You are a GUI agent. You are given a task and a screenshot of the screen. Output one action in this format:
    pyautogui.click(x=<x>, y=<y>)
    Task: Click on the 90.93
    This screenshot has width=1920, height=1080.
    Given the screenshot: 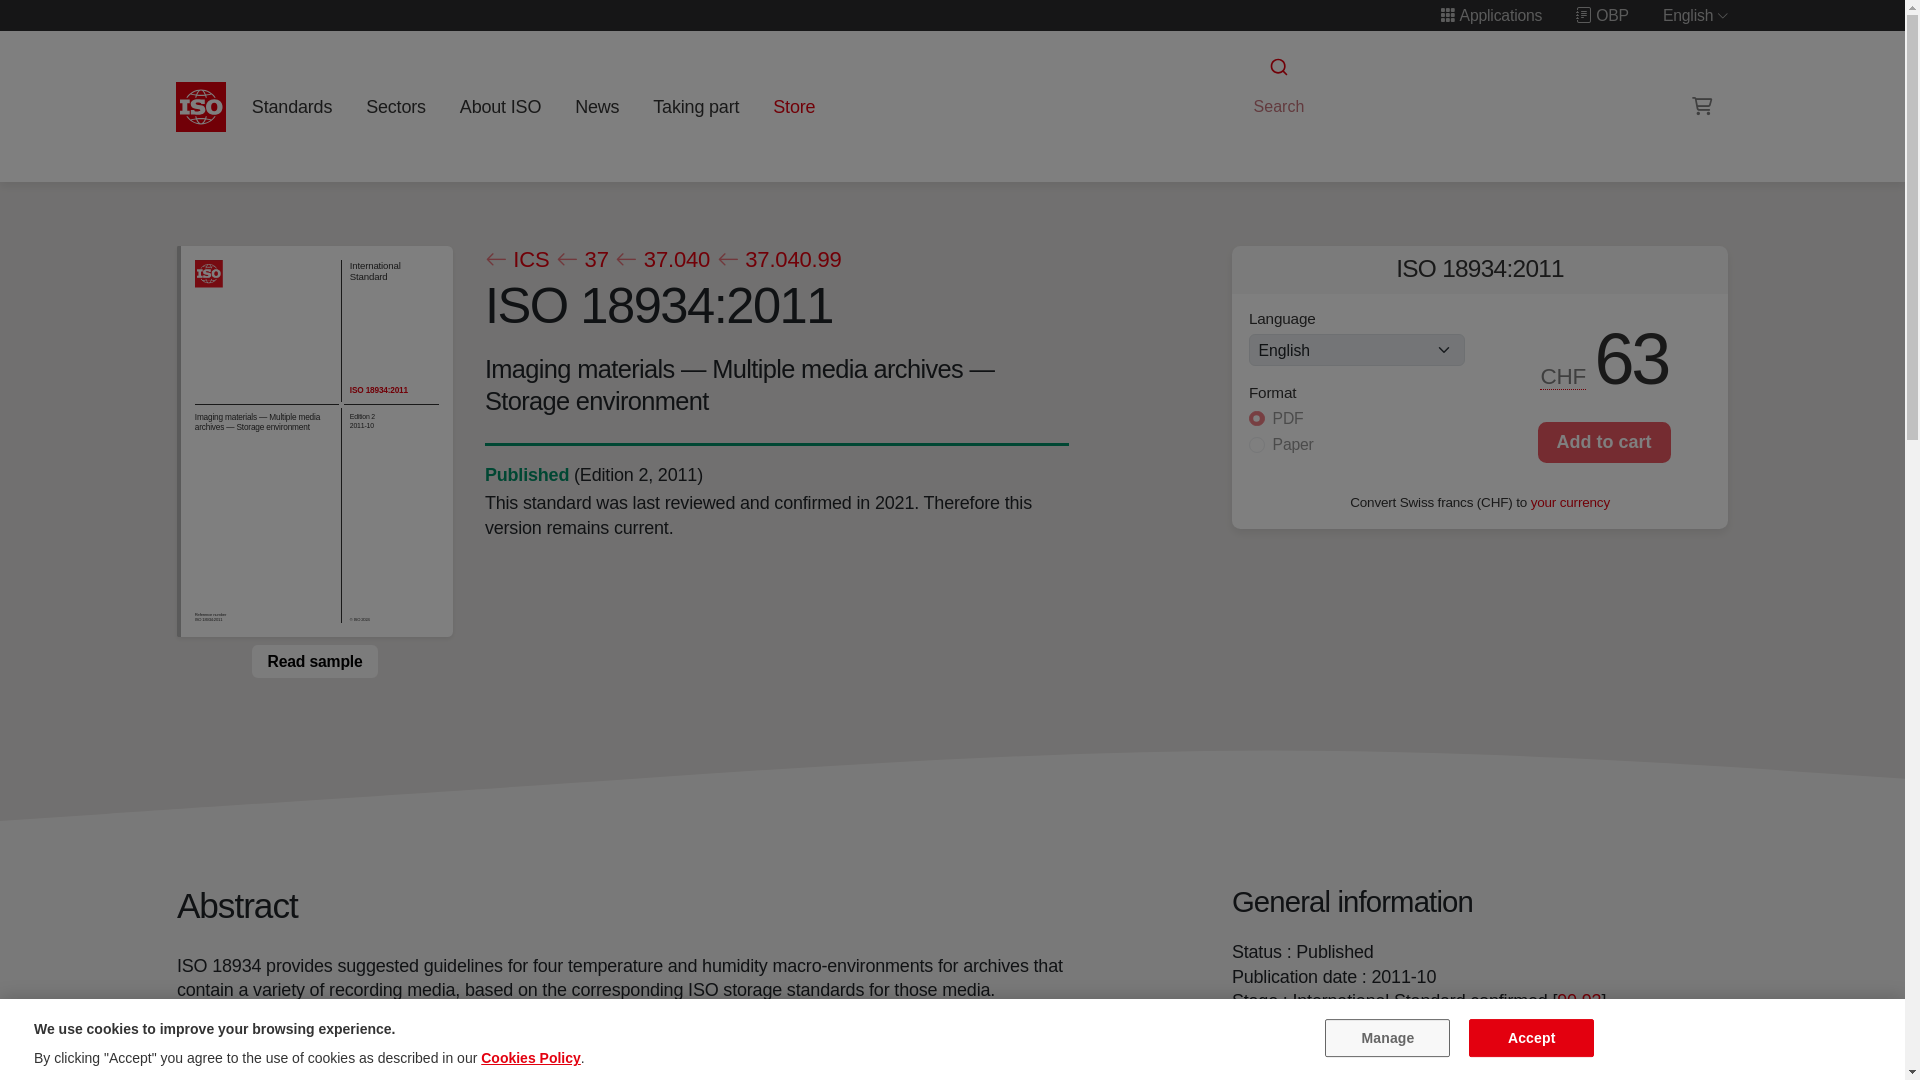 What is the action you would take?
    pyautogui.click(x=1579, y=1000)
    